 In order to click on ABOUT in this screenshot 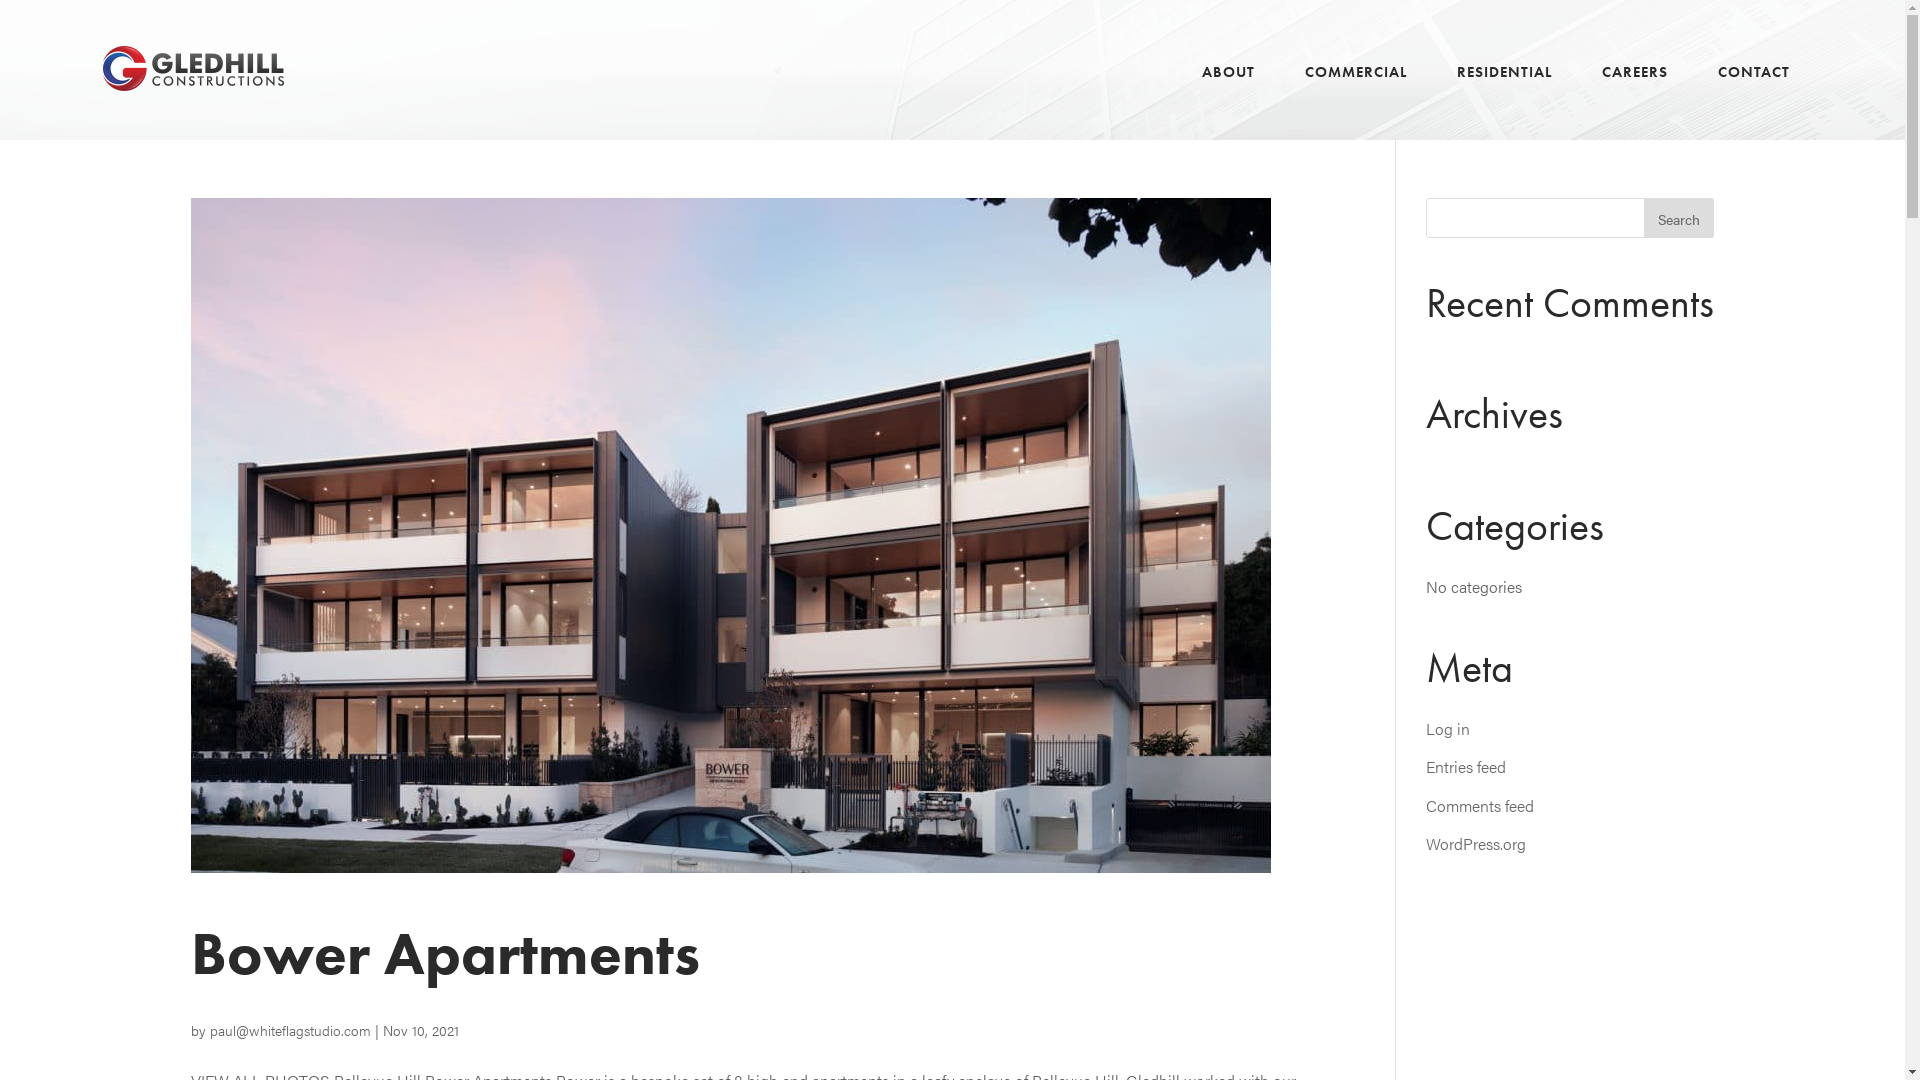, I will do `click(1228, 95)`.